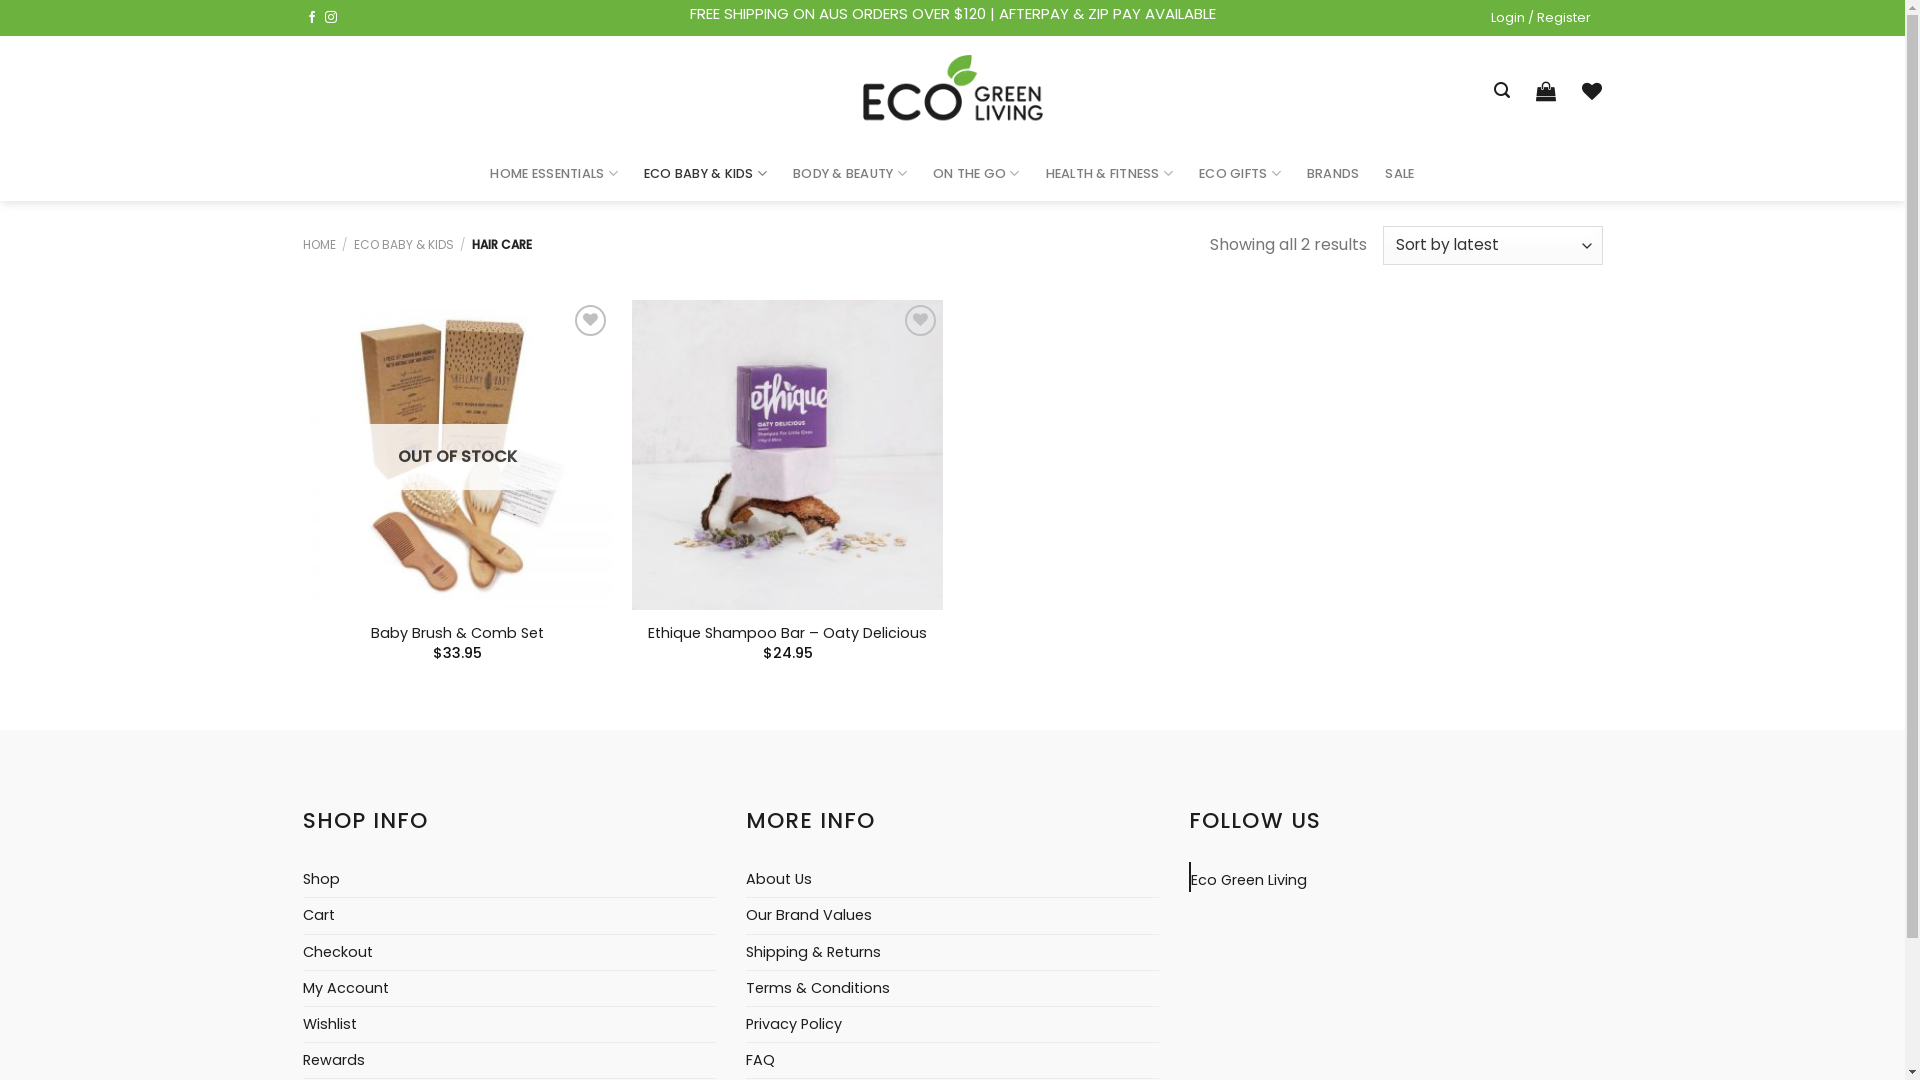 The height and width of the screenshot is (1080, 1920). What do you see at coordinates (1240, 174) in the screenshot?
I see `ECO GIFTS` at bounding box center [1240, 174].